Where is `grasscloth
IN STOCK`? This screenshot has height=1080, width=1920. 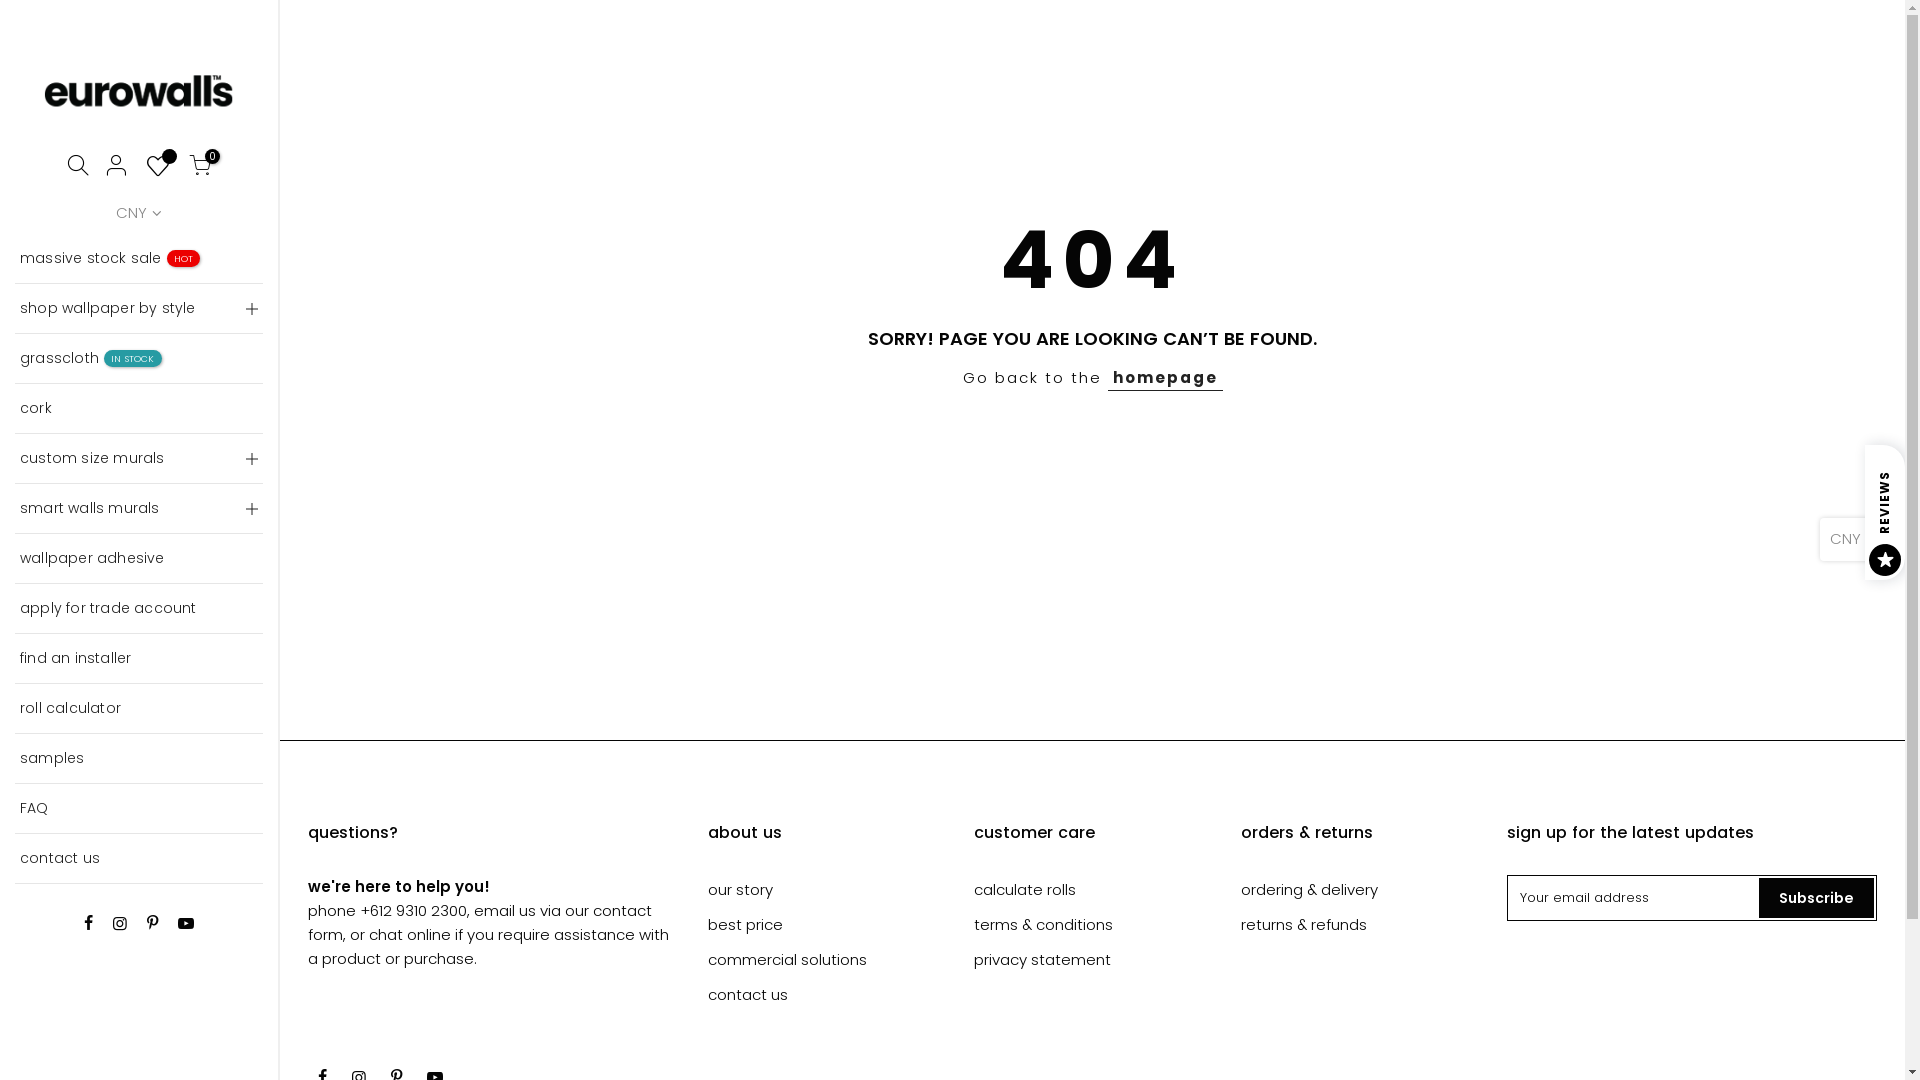
grasscloth
IN STOCK is located at coordinates (139, 359).